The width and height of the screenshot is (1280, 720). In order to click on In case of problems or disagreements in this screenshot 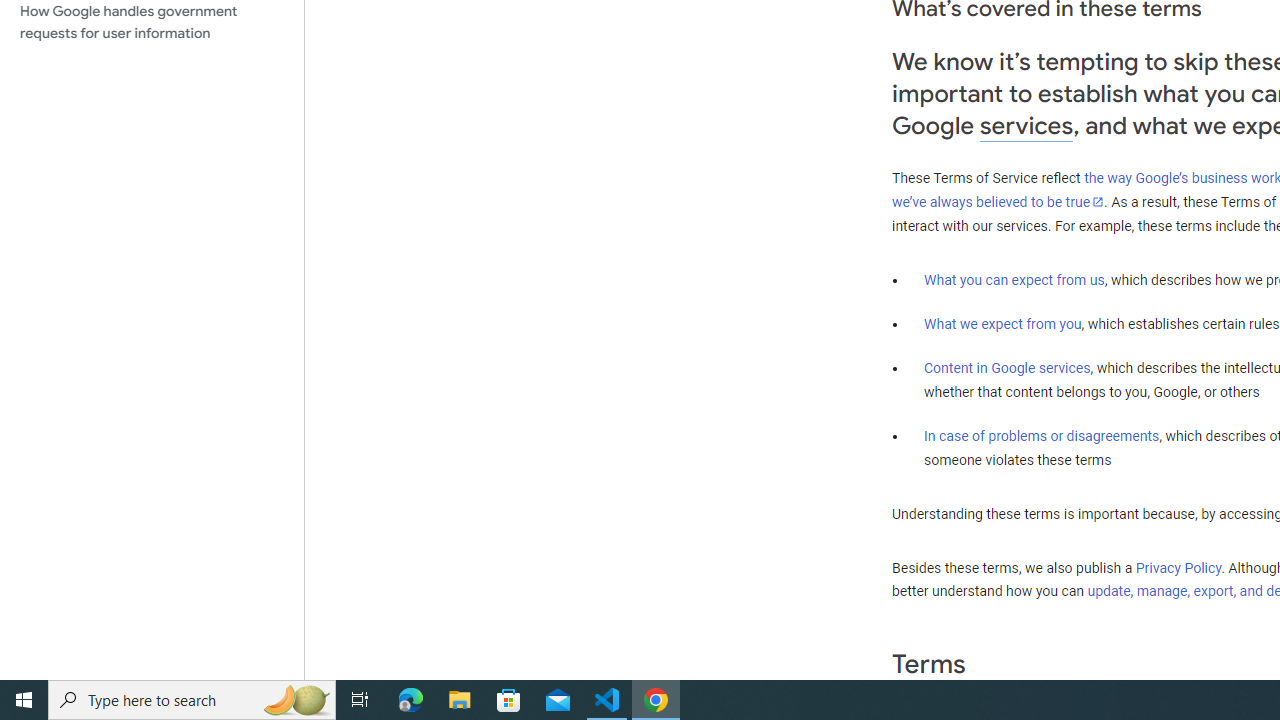, I will do `click(1042, 435)`.